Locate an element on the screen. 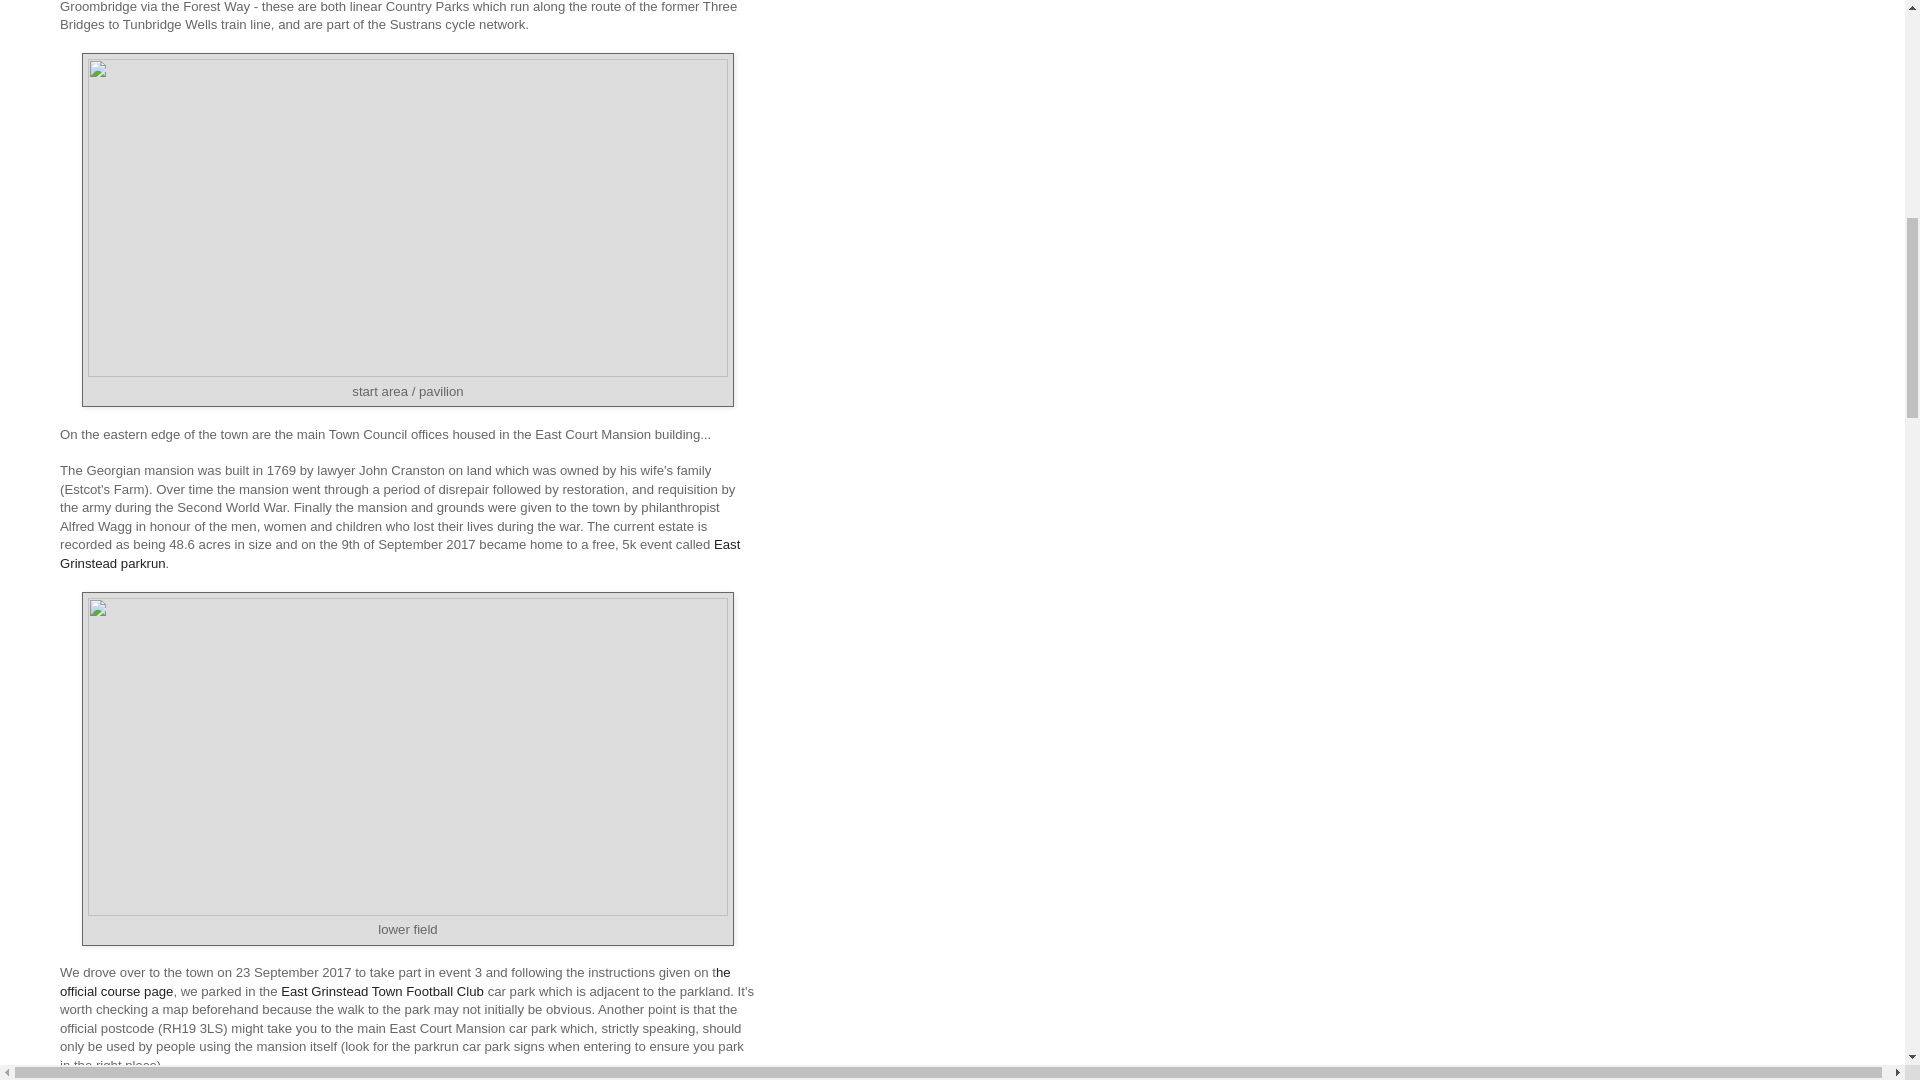 The width and height of the screenshot is (1920, 1080). East Grinstead parkrun is located at coordinates (399, 553).